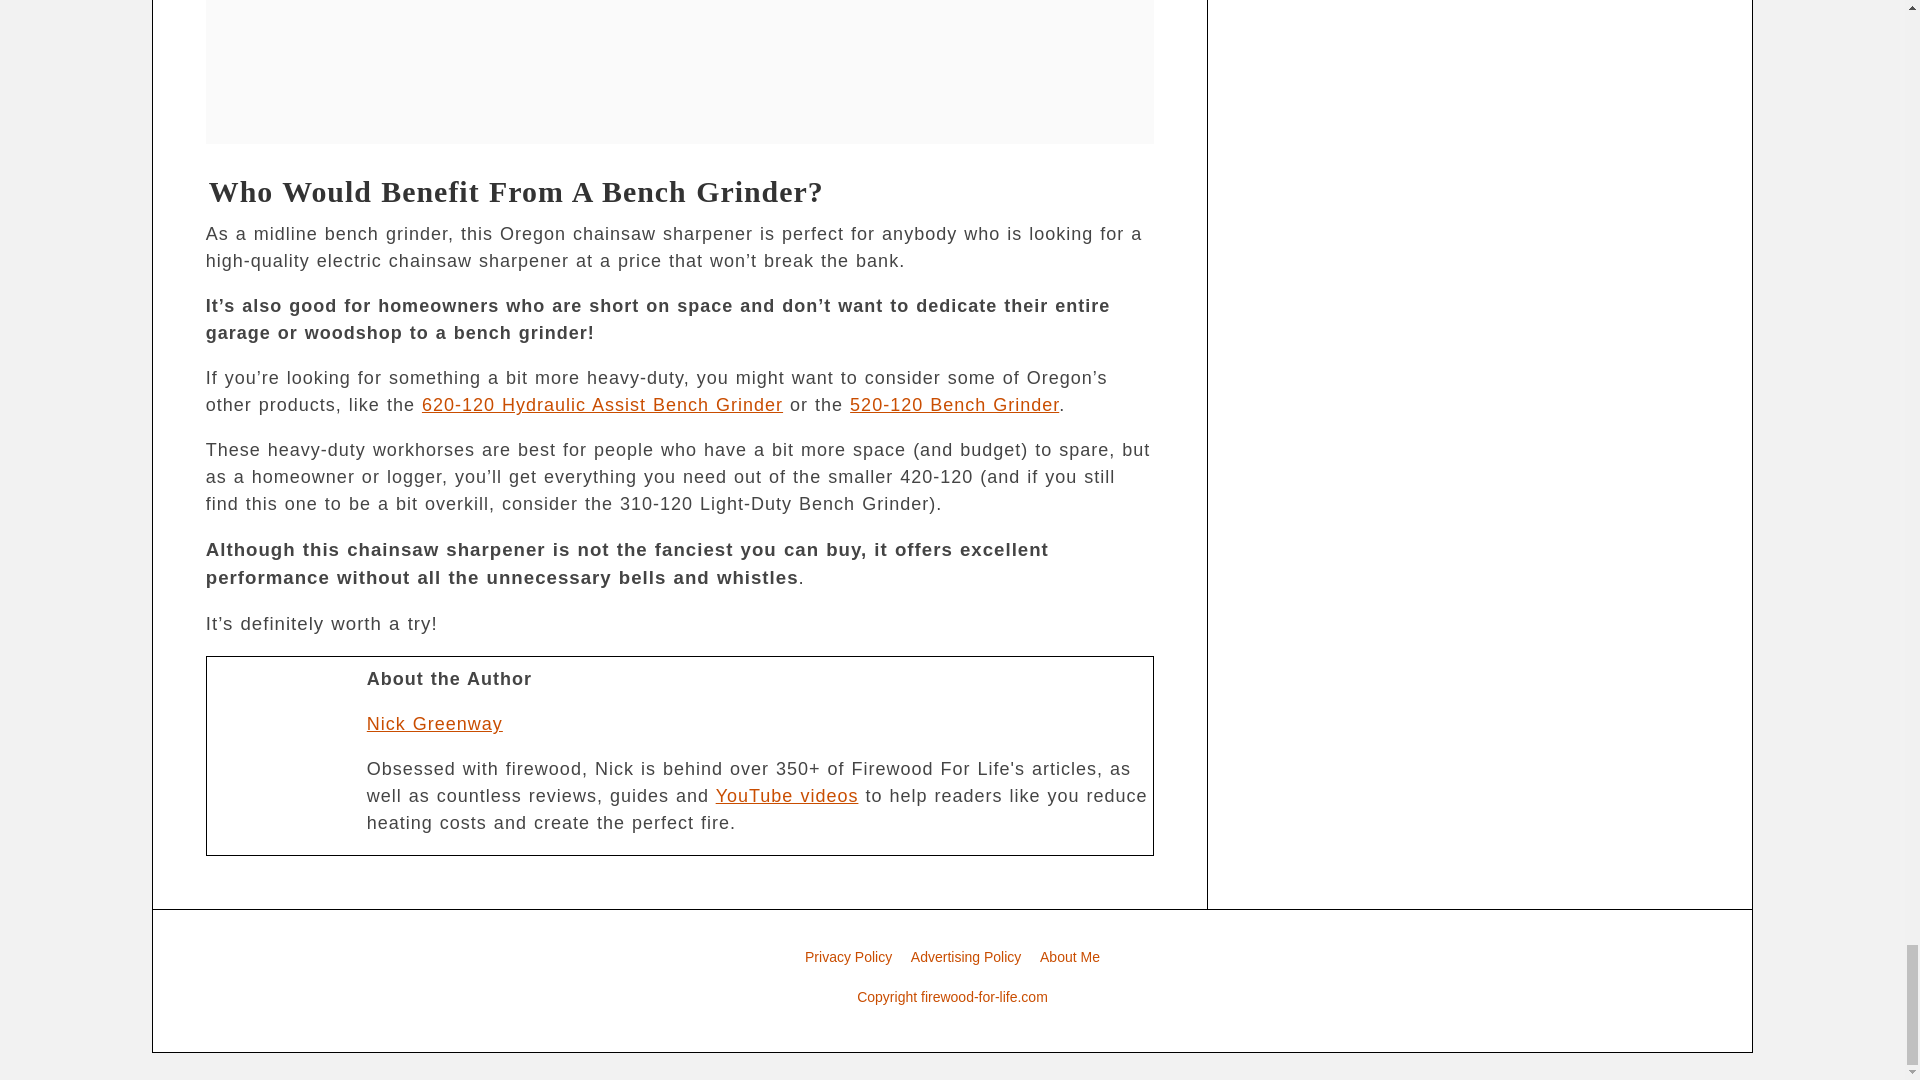  Describe the element at coordinates (282, 746) in the screenshot. I see `nick-greenway-bio-page` at that location.